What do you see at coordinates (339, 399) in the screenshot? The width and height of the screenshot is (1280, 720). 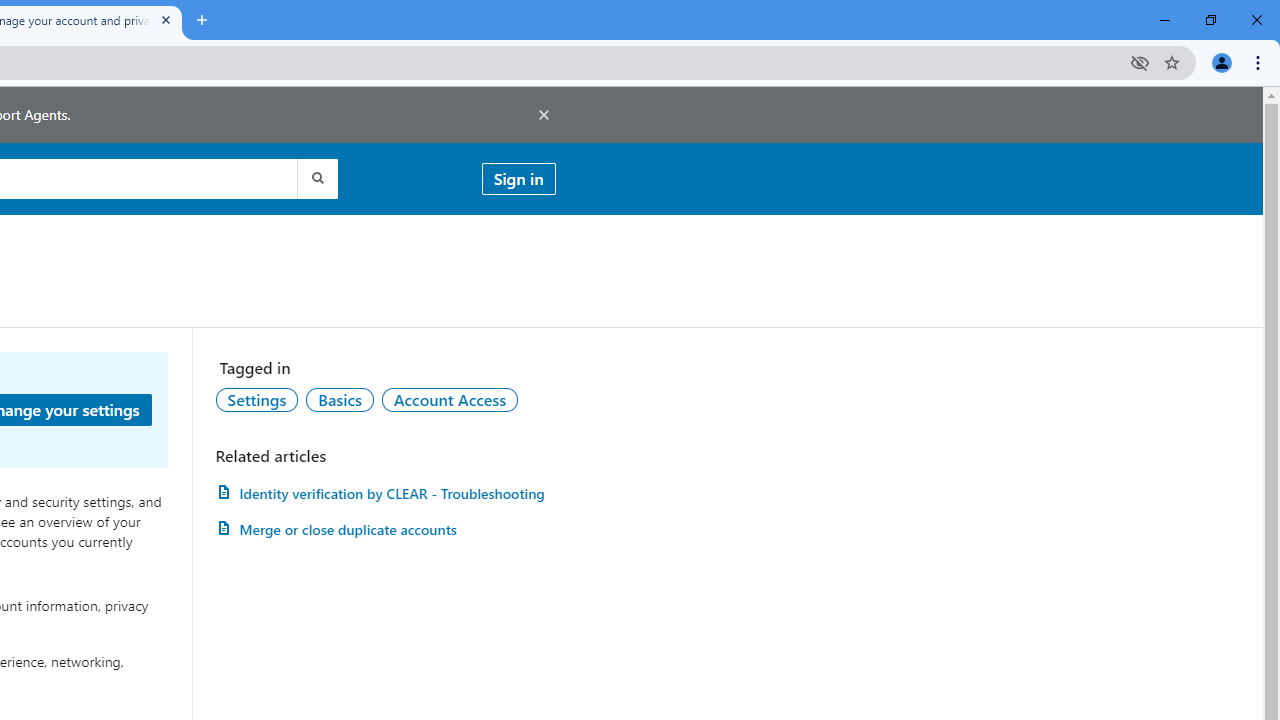 I see `AutomationID: topic-link-a51` at bounding box center [339, 399].